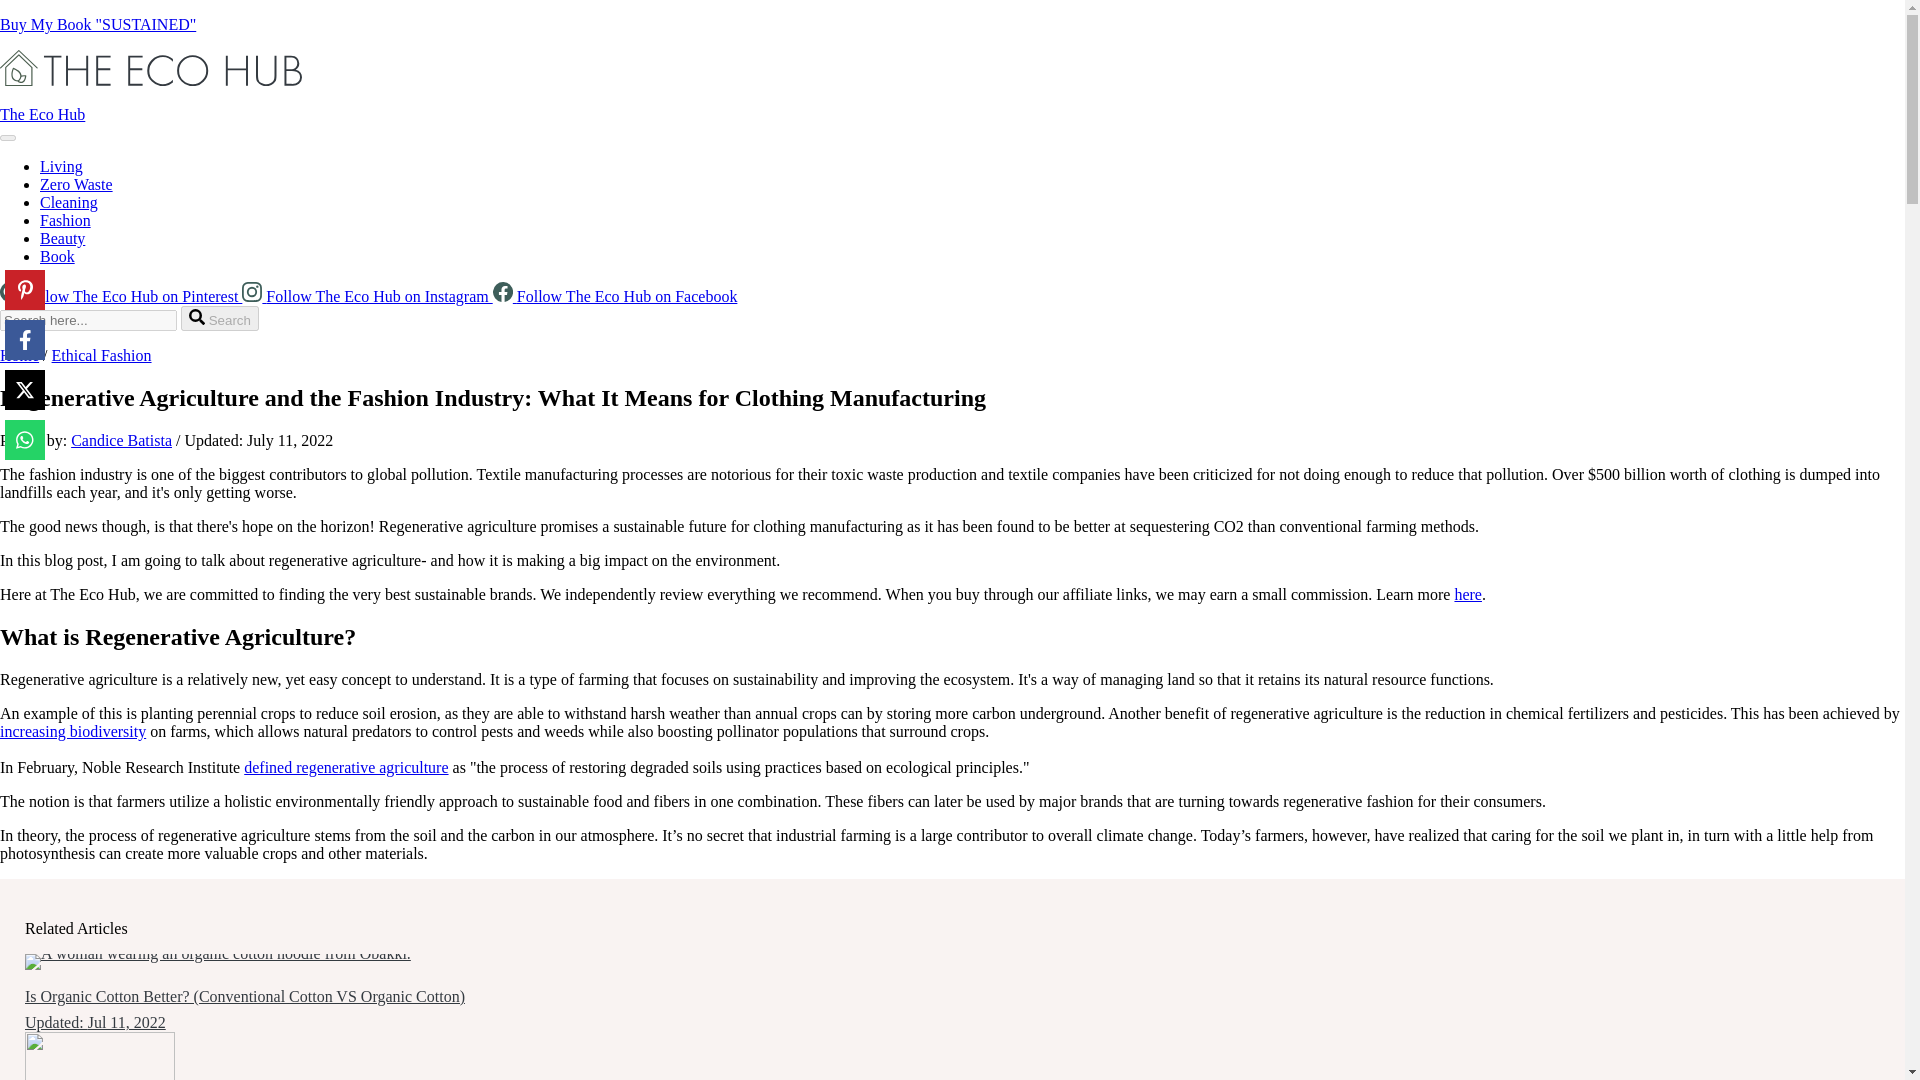  Describe the element at coordinates (76, 184) in the screenshot. I see `Zero Waste` at that location.